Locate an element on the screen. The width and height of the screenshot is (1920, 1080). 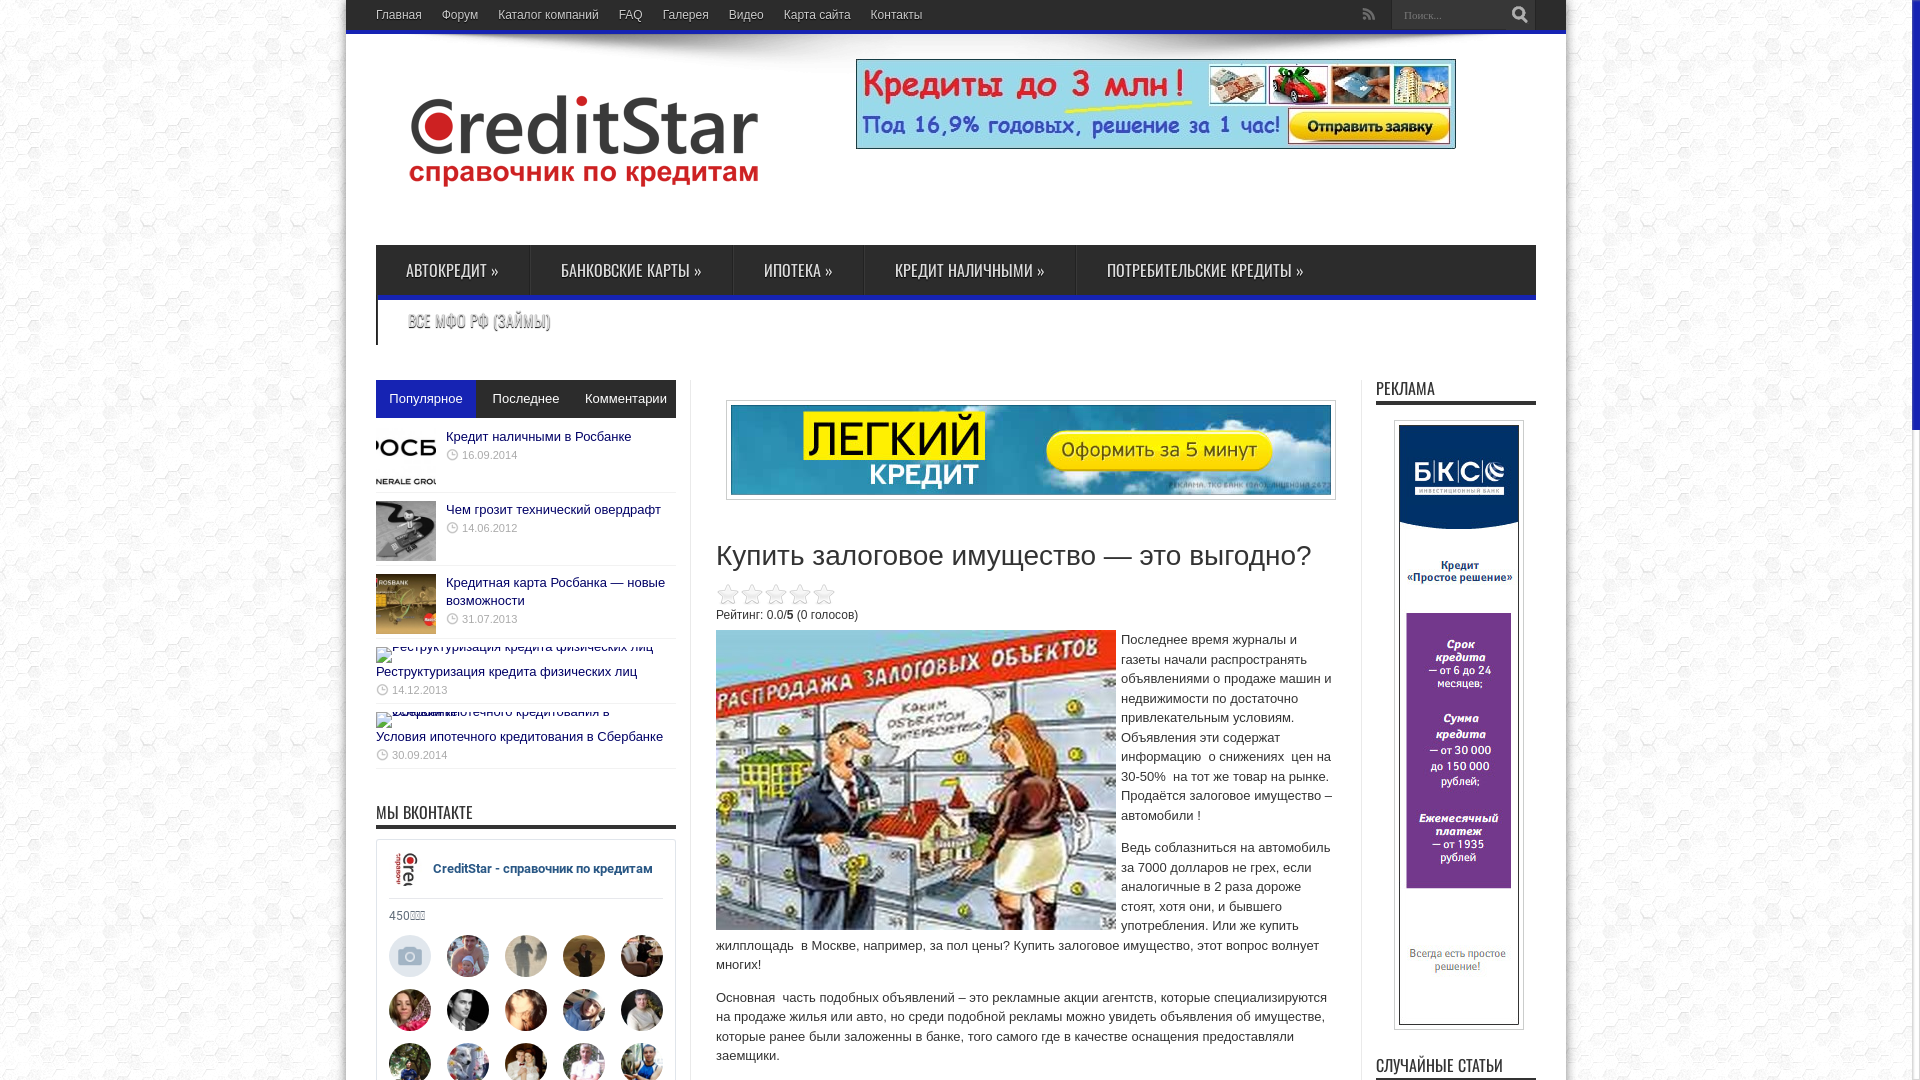
4 / 5 is located at coordinates (764, 594).